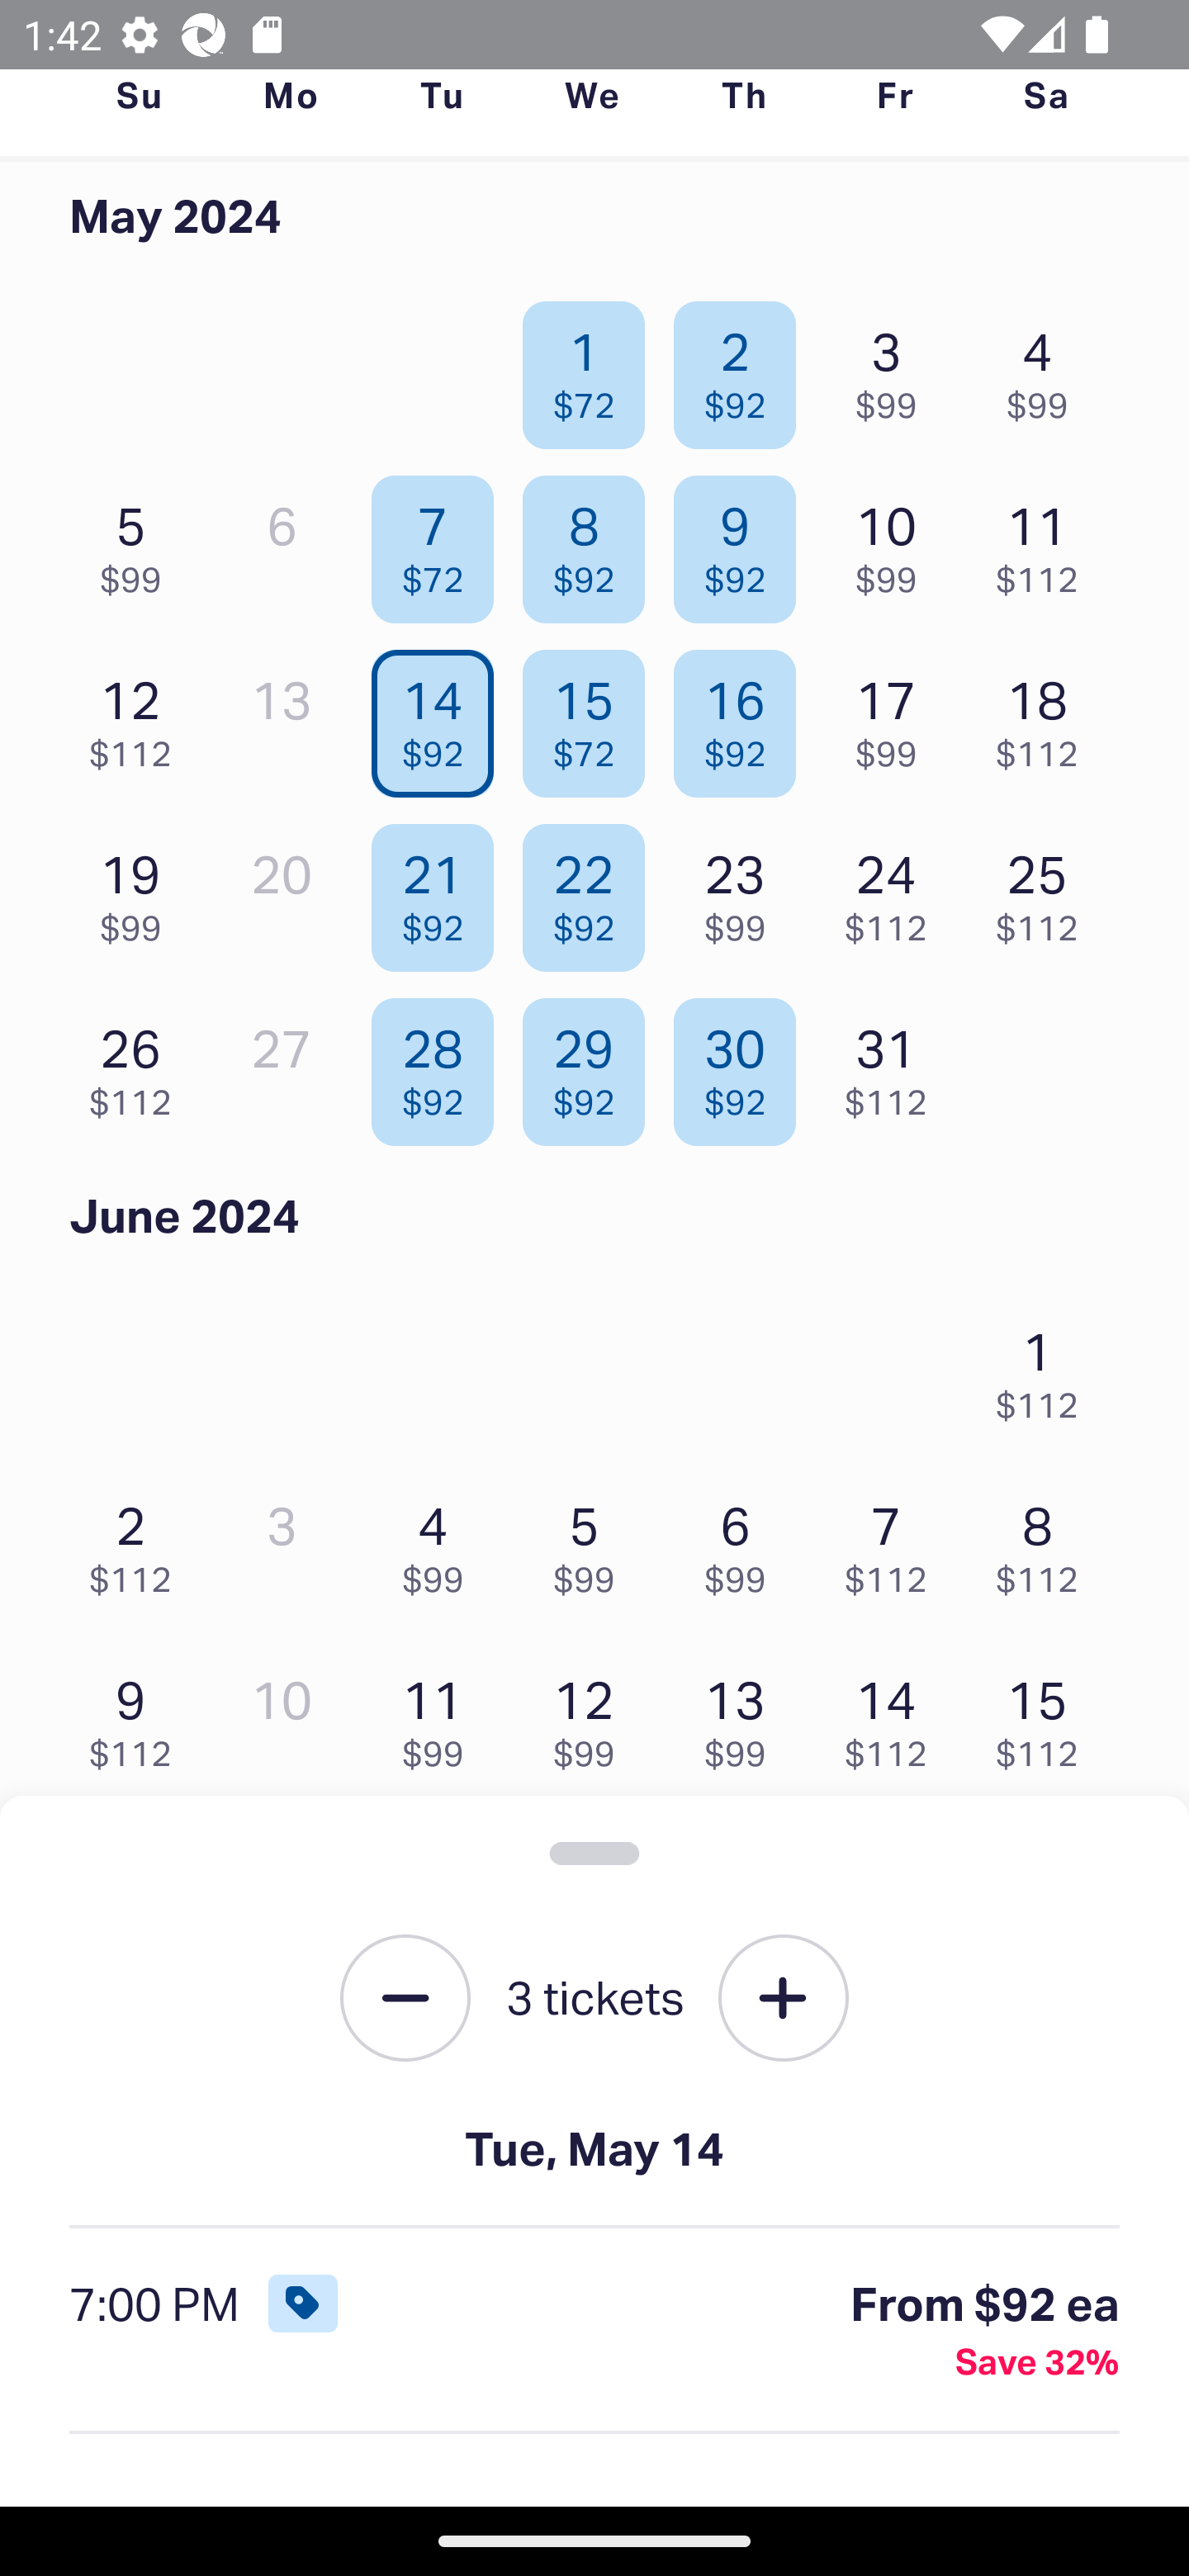  What do you see at coordinates (894, 1065) in the screenshot?
I see `31 $112` at bounding box center [894, 1065].